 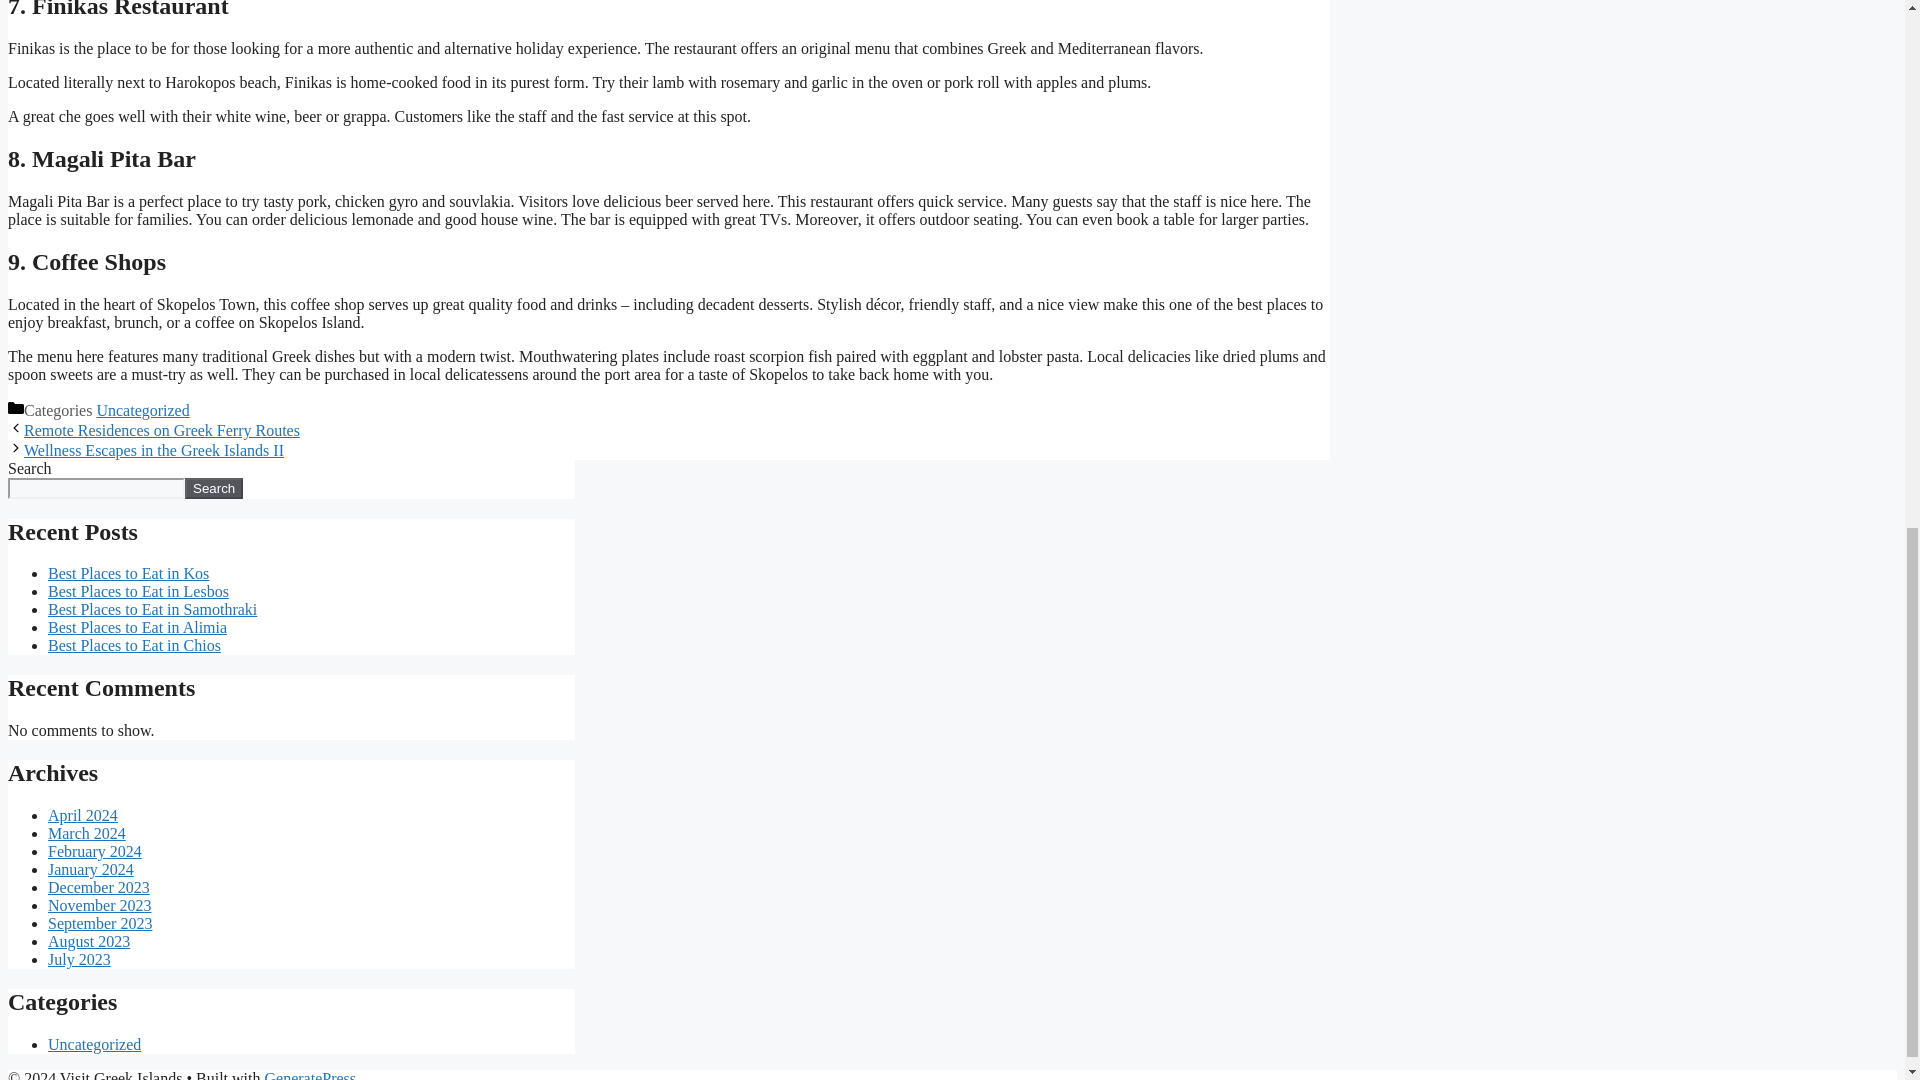 I want to click on Search, so click(x=214, y=488).